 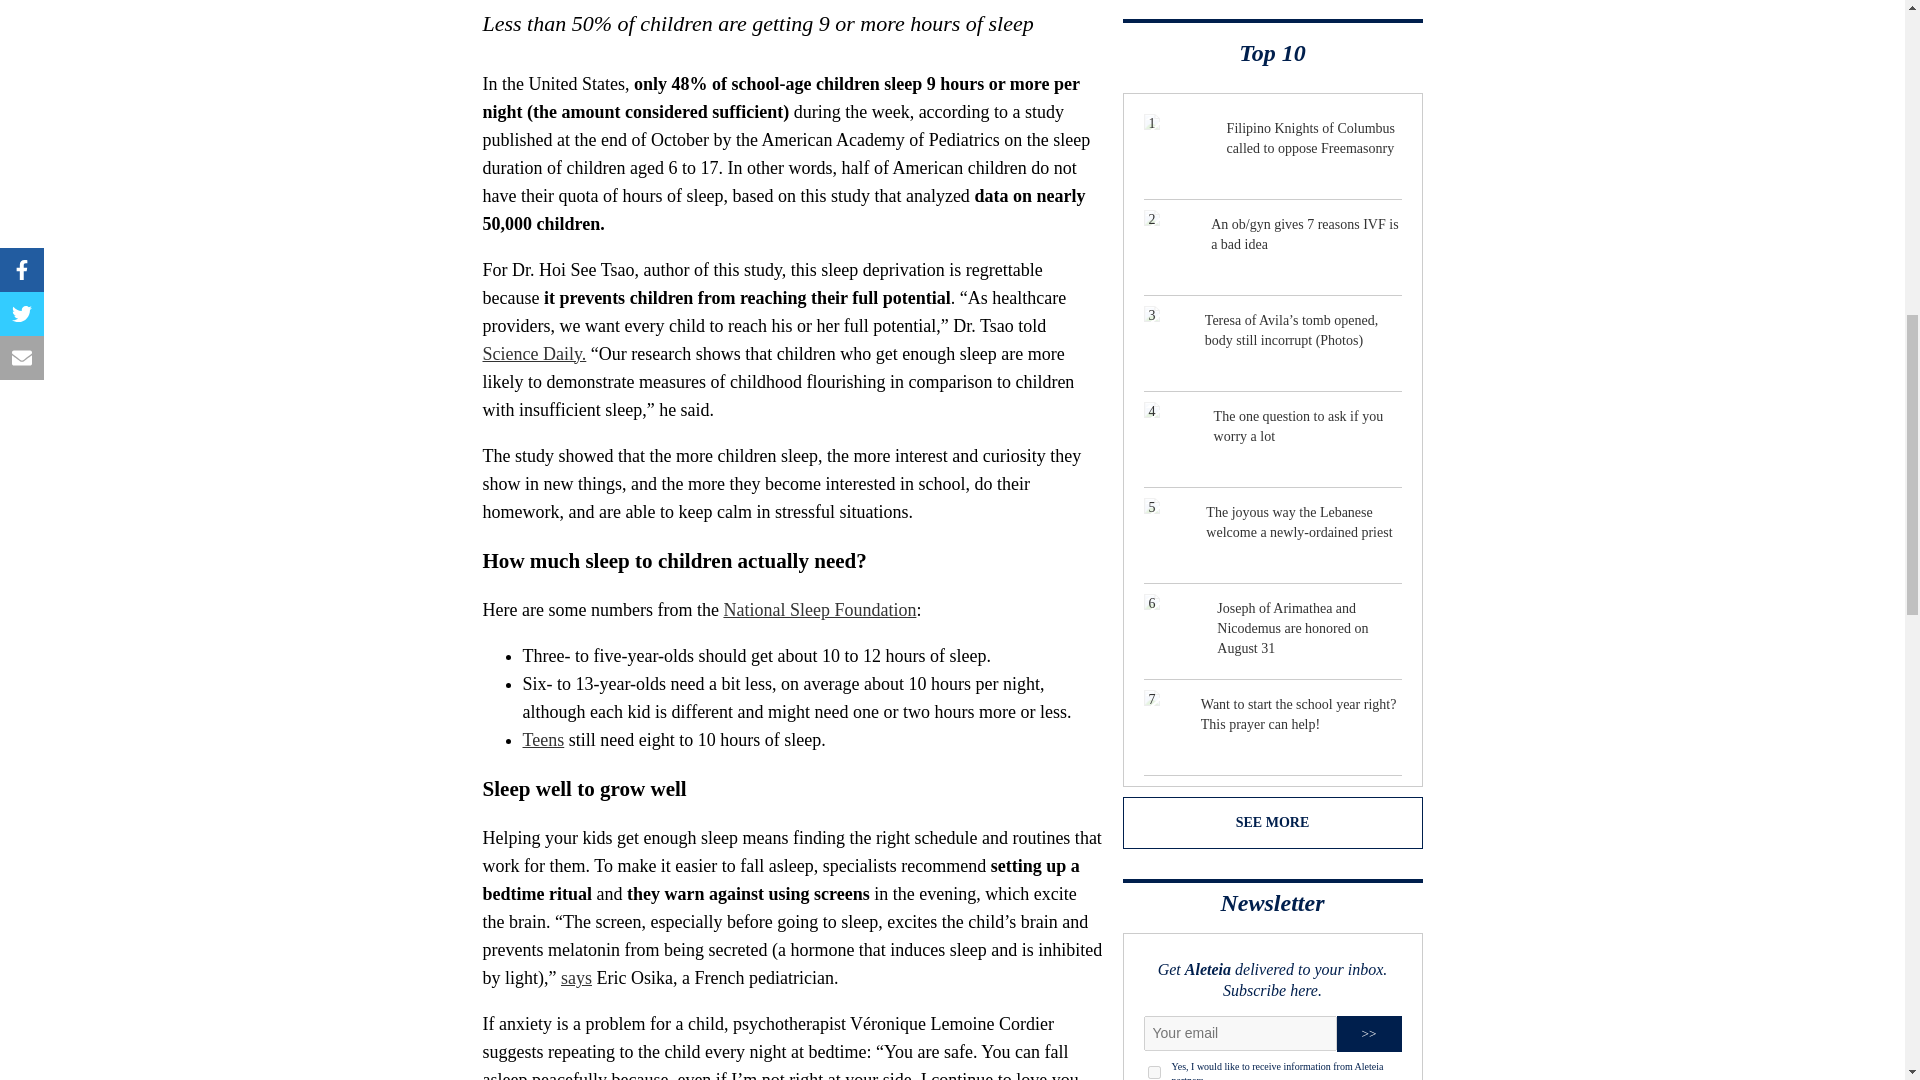 I want to click on Science Daily., so click(x=533, y=354).